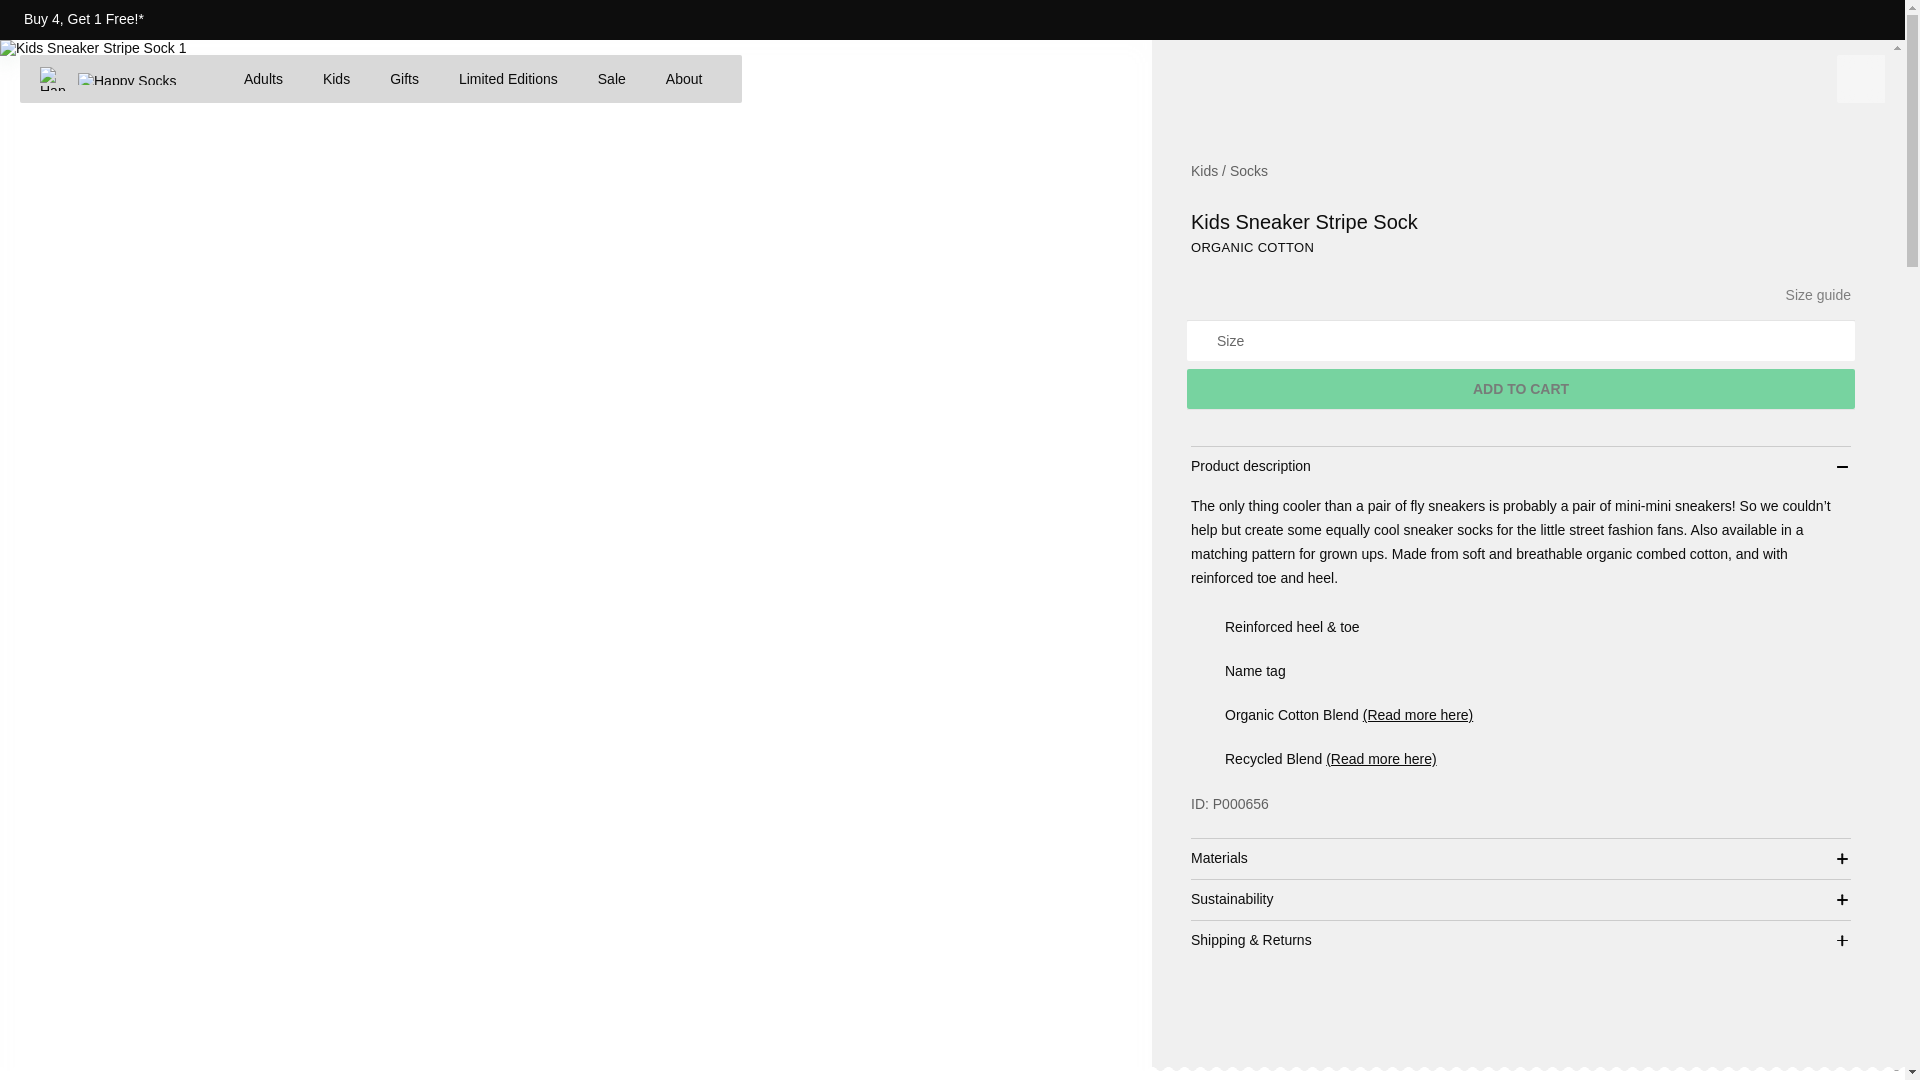  What do you see at coordinates (1520, 900) in the screenshot?
I see `Sustainability` at bounding box center [1520, 900].